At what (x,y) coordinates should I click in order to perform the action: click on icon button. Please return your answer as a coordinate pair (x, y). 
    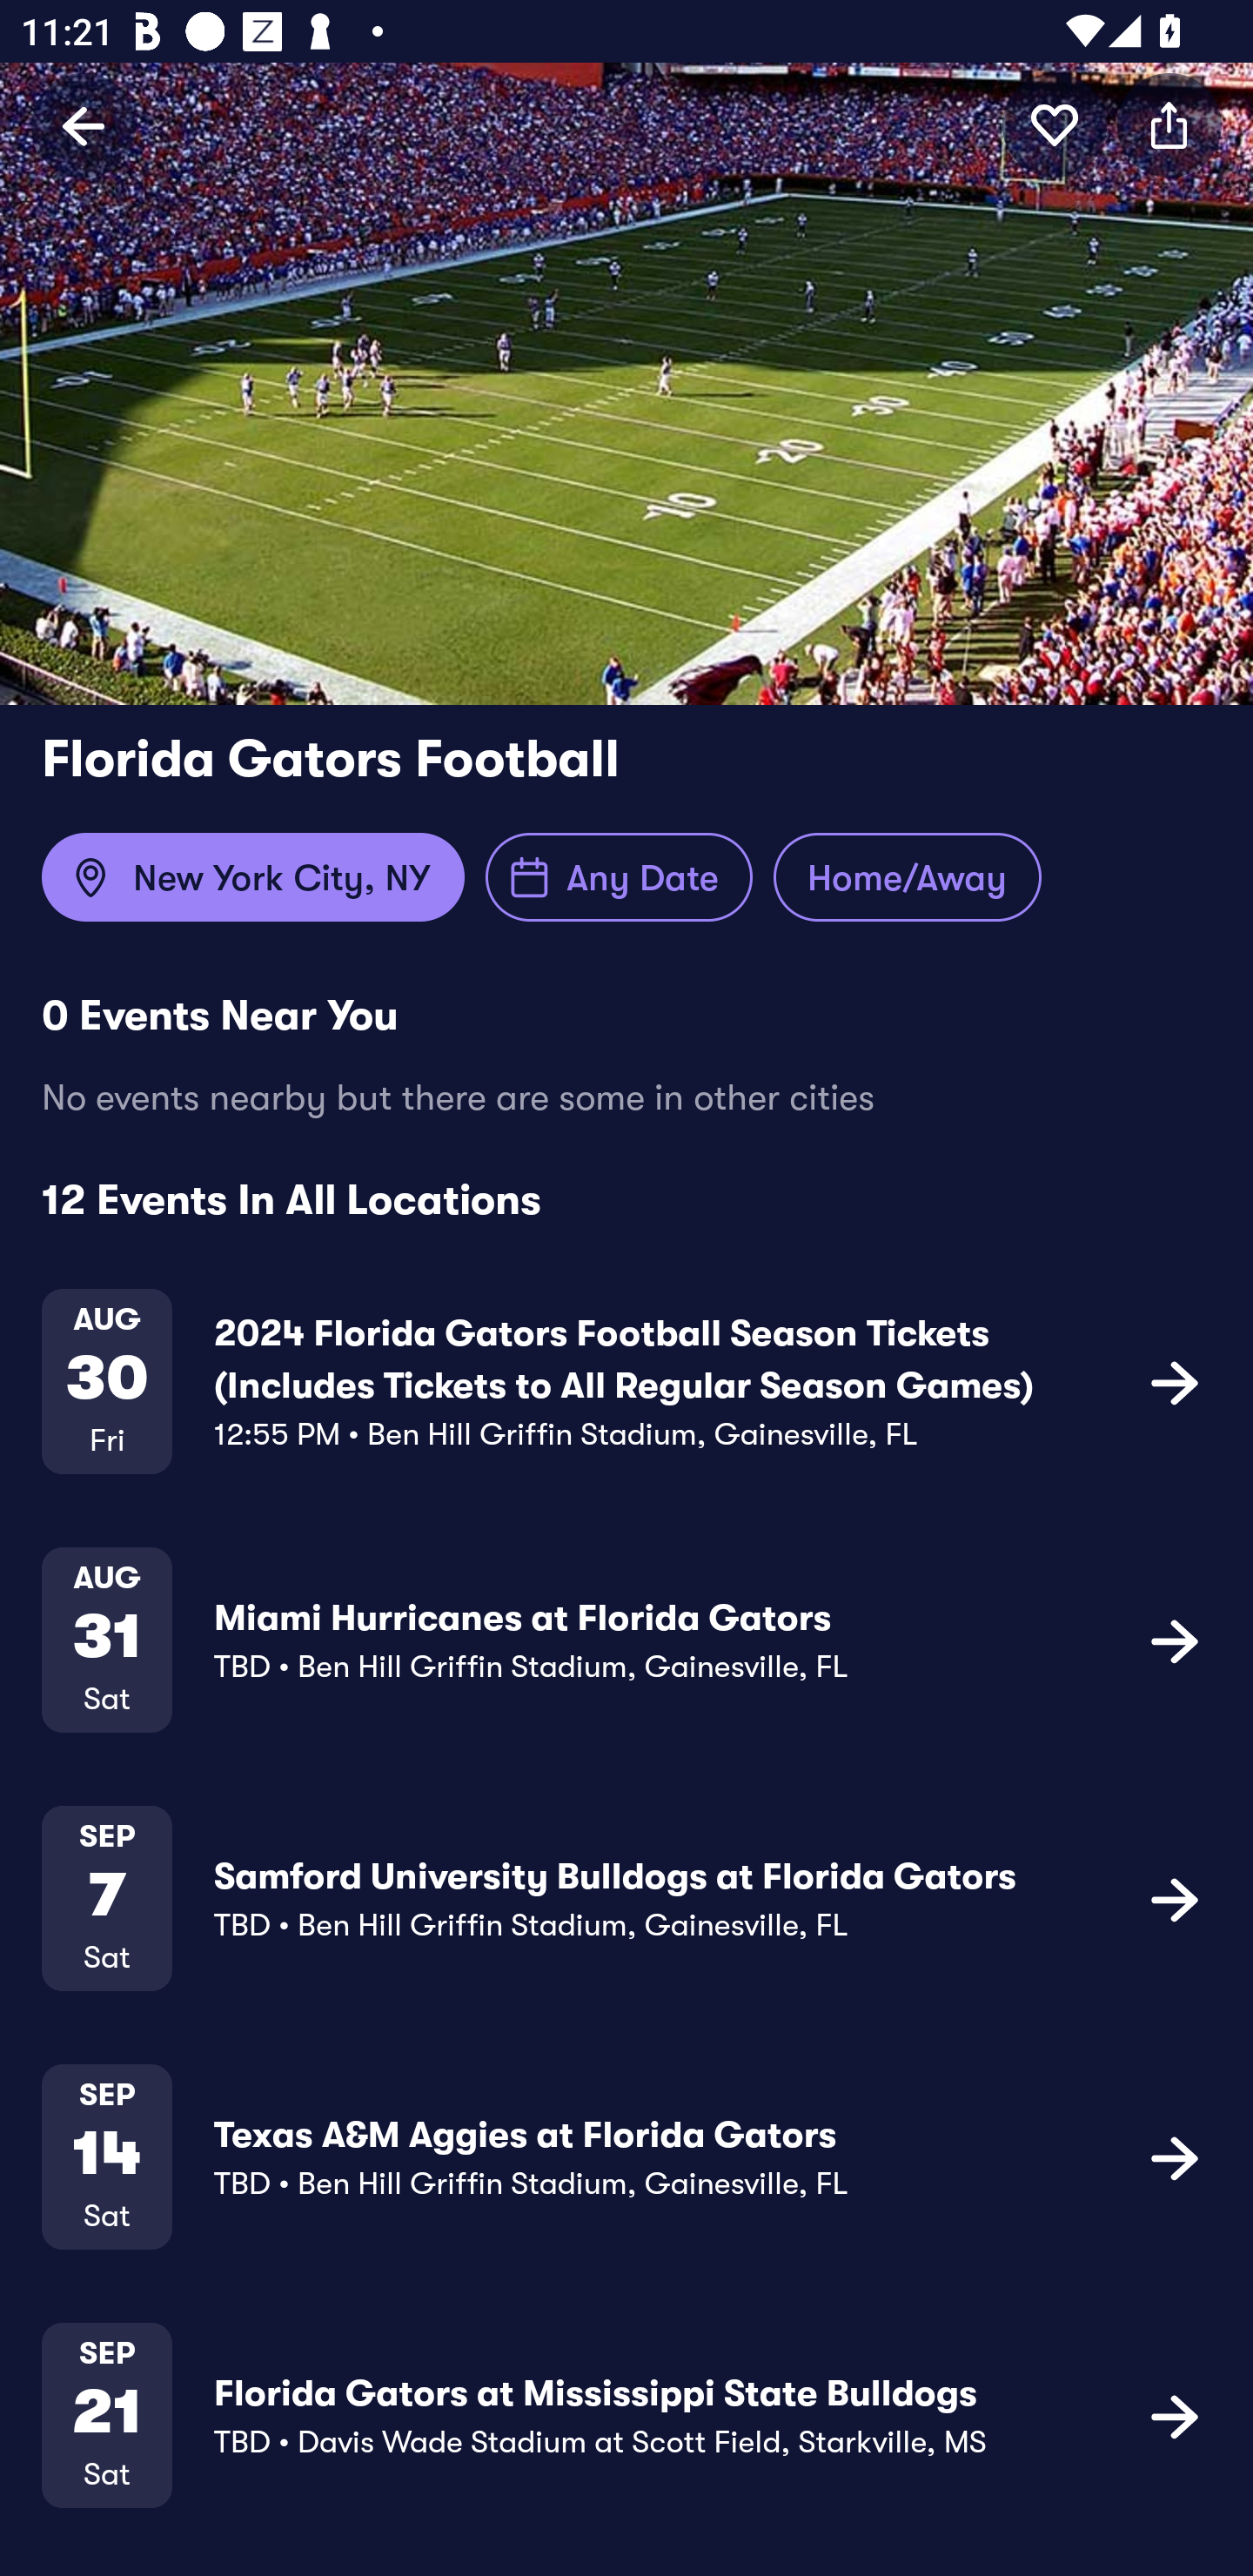
    Looking at the image, I should click on (1175, 2416).